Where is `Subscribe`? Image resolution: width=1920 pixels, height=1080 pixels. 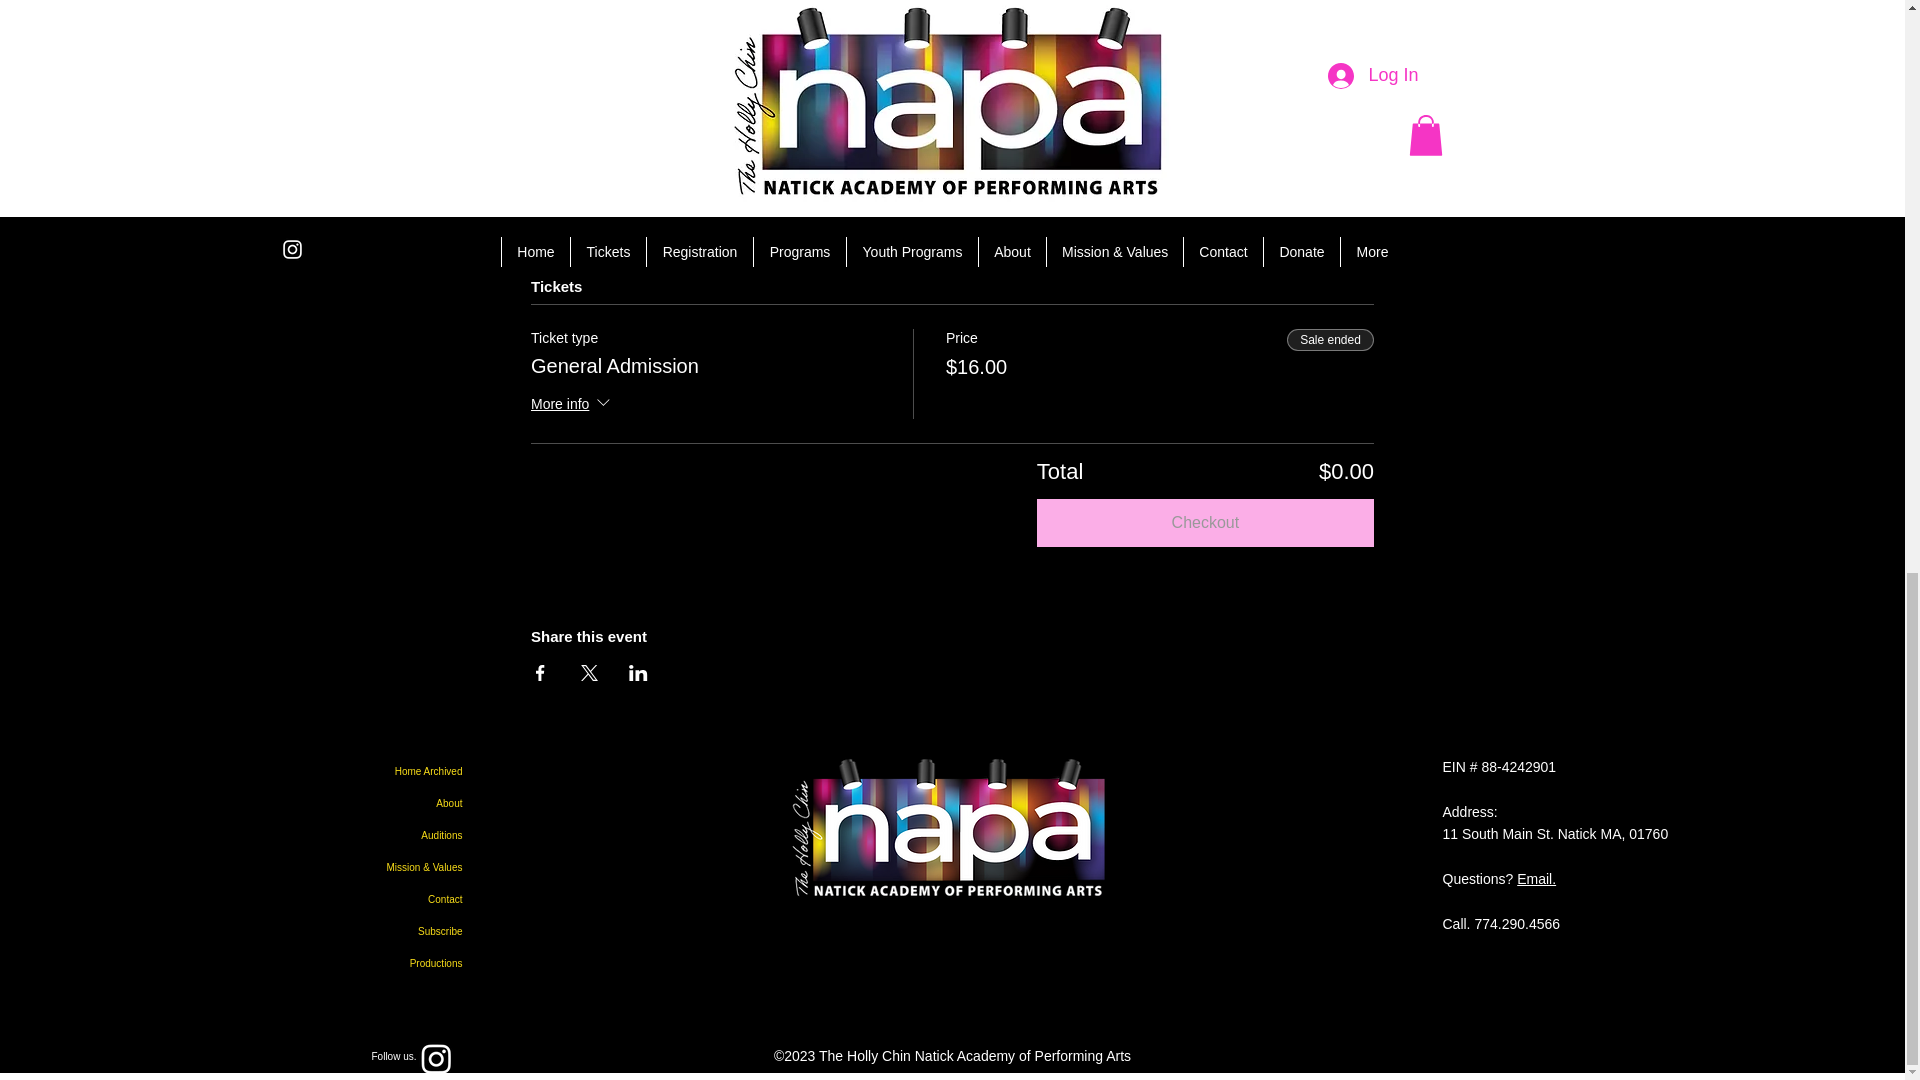 Subscribe is located at coordinates (345, 932).